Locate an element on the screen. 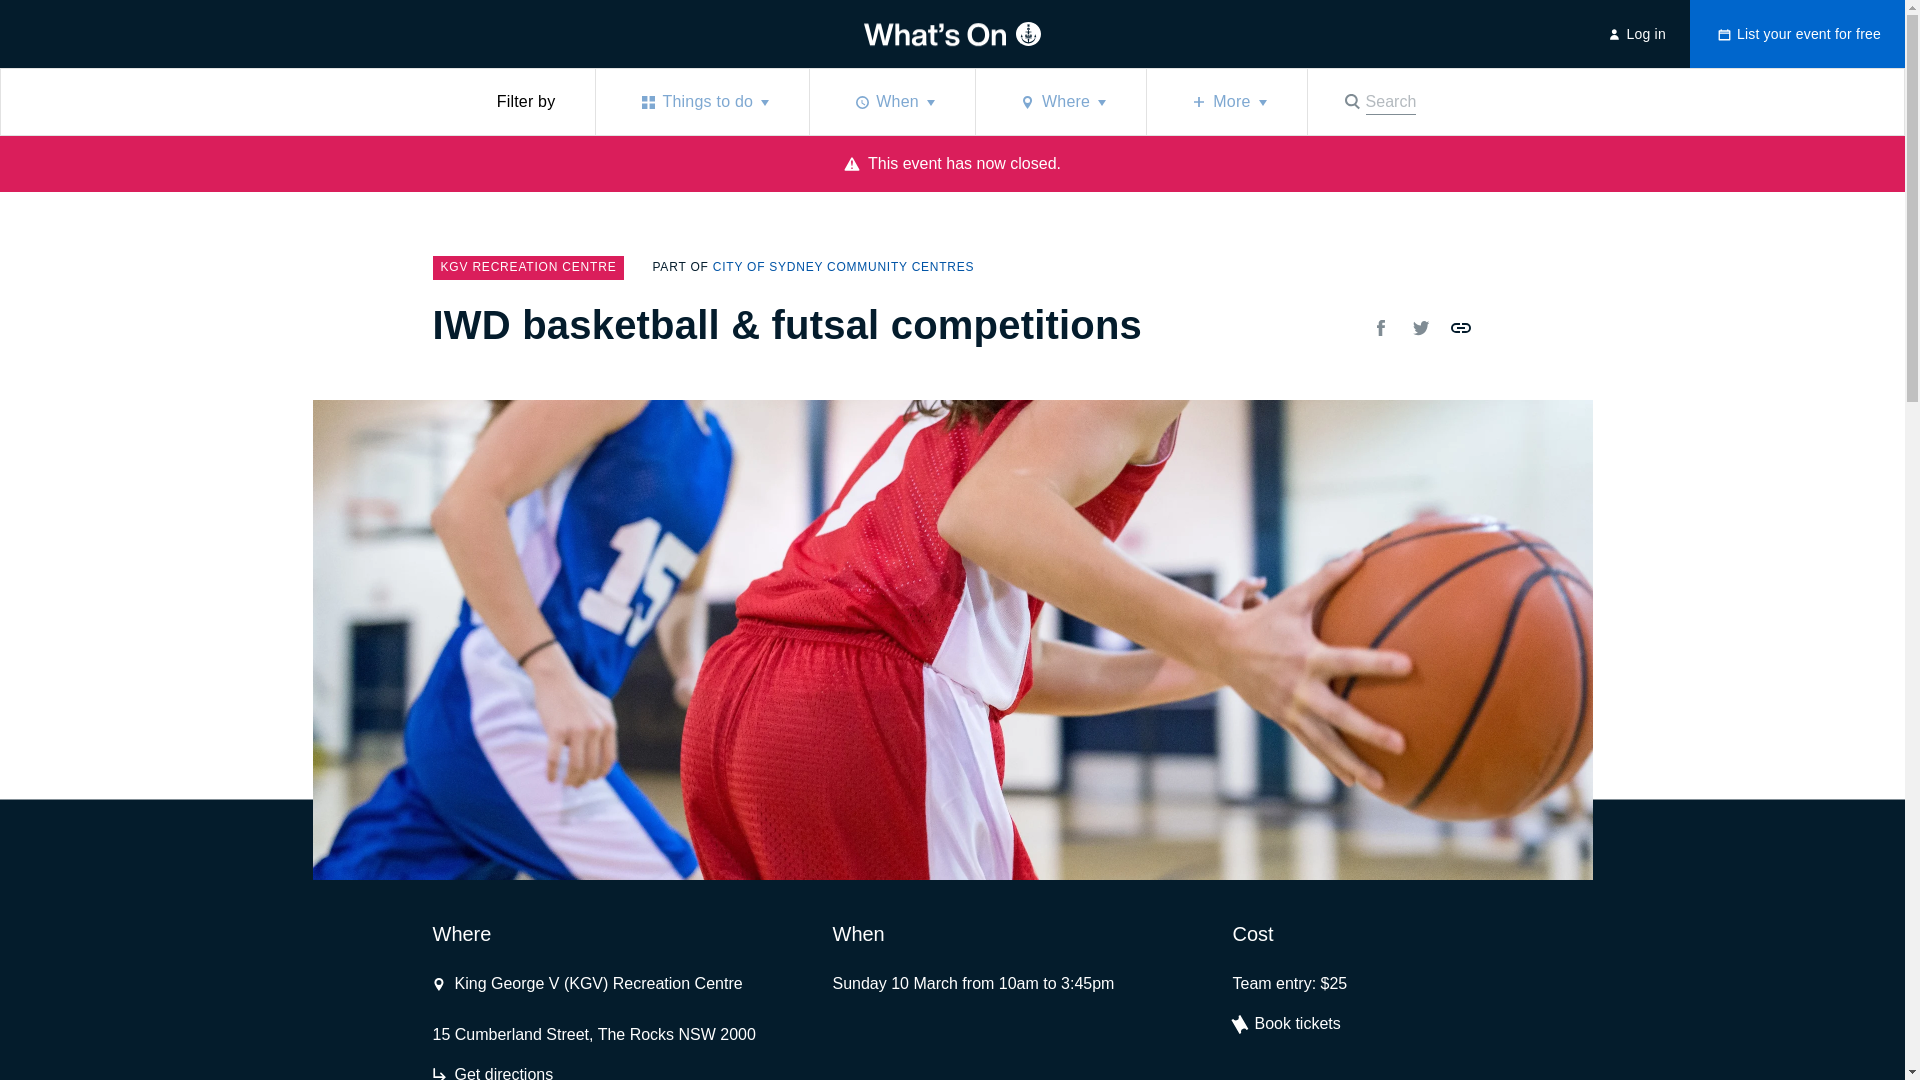 The height and width of the screenshot is (1080, 1920). When is located at coordinates (1378, 102).